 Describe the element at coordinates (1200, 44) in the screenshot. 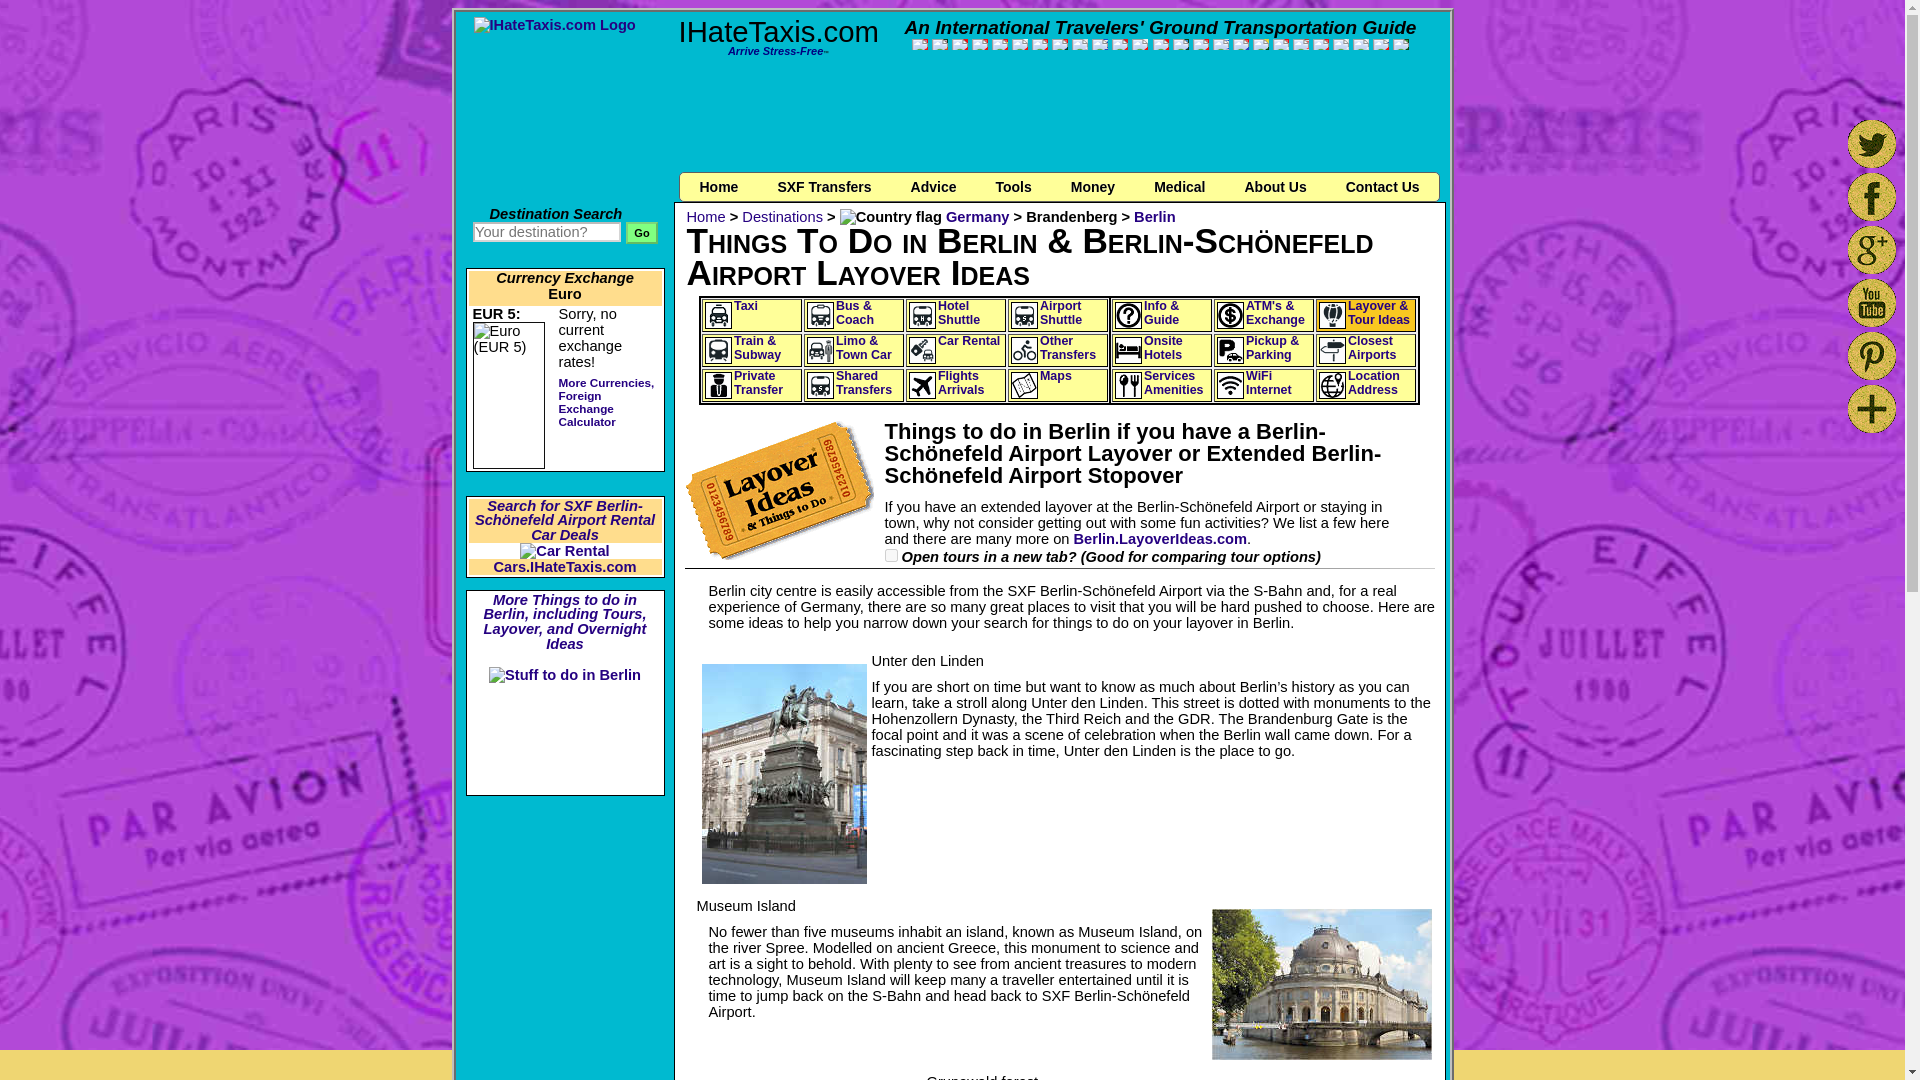

I see `Turkish` at that location.